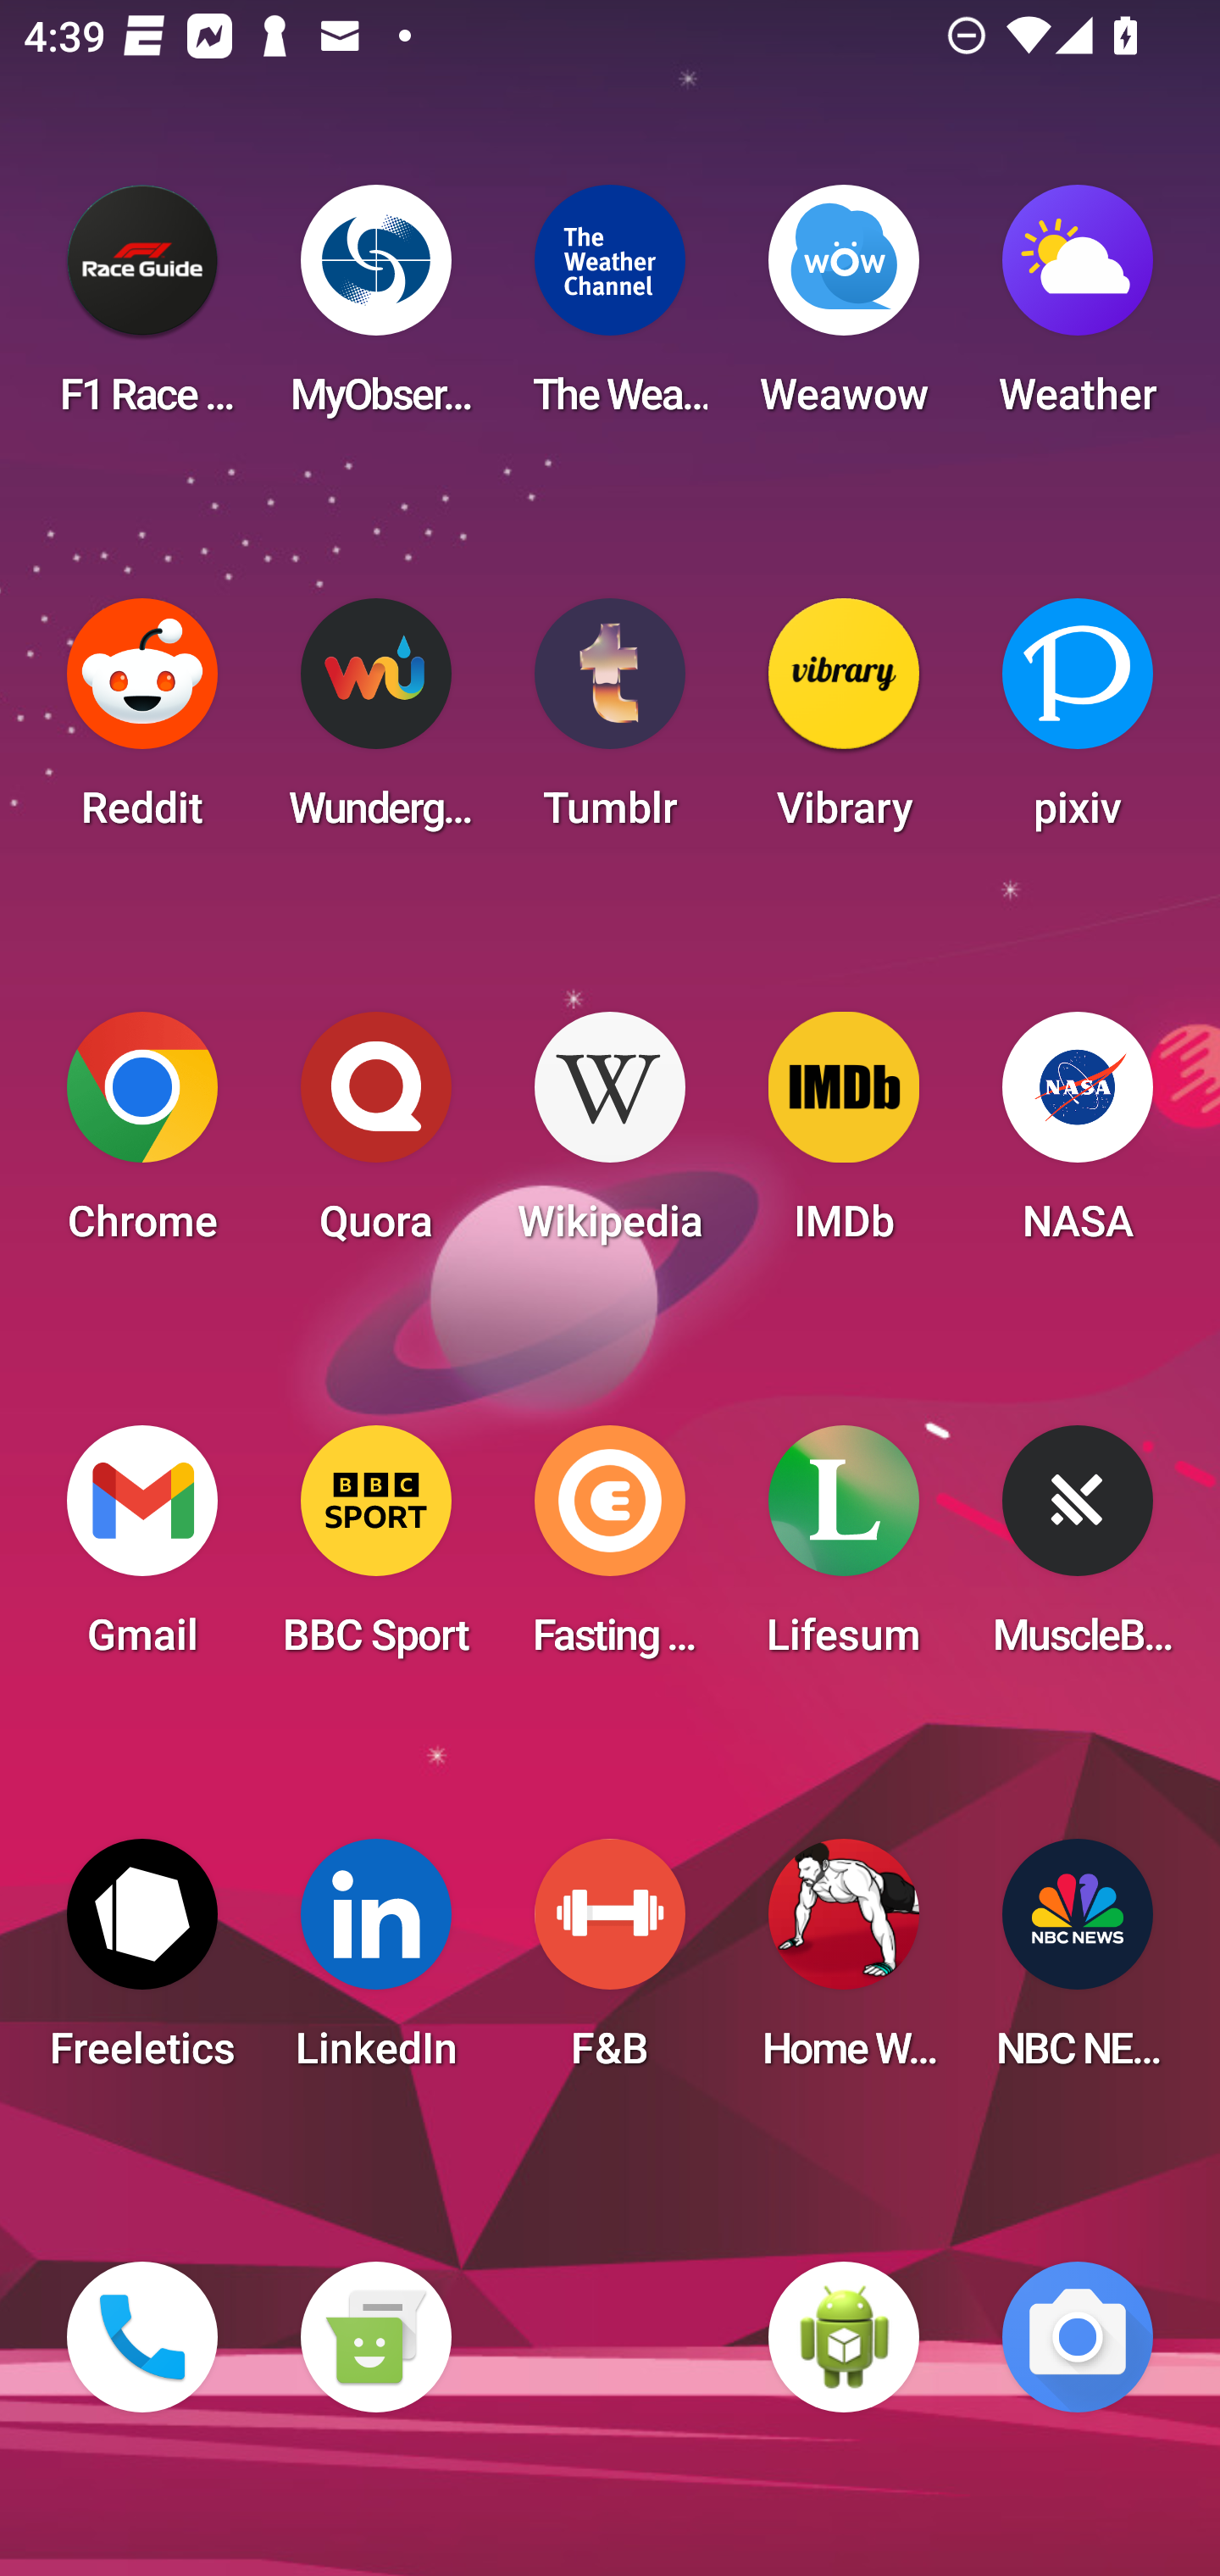 The width and height of the screenshot is (1220, 2576). I want to click on Home Workout, so click(844, 1964).